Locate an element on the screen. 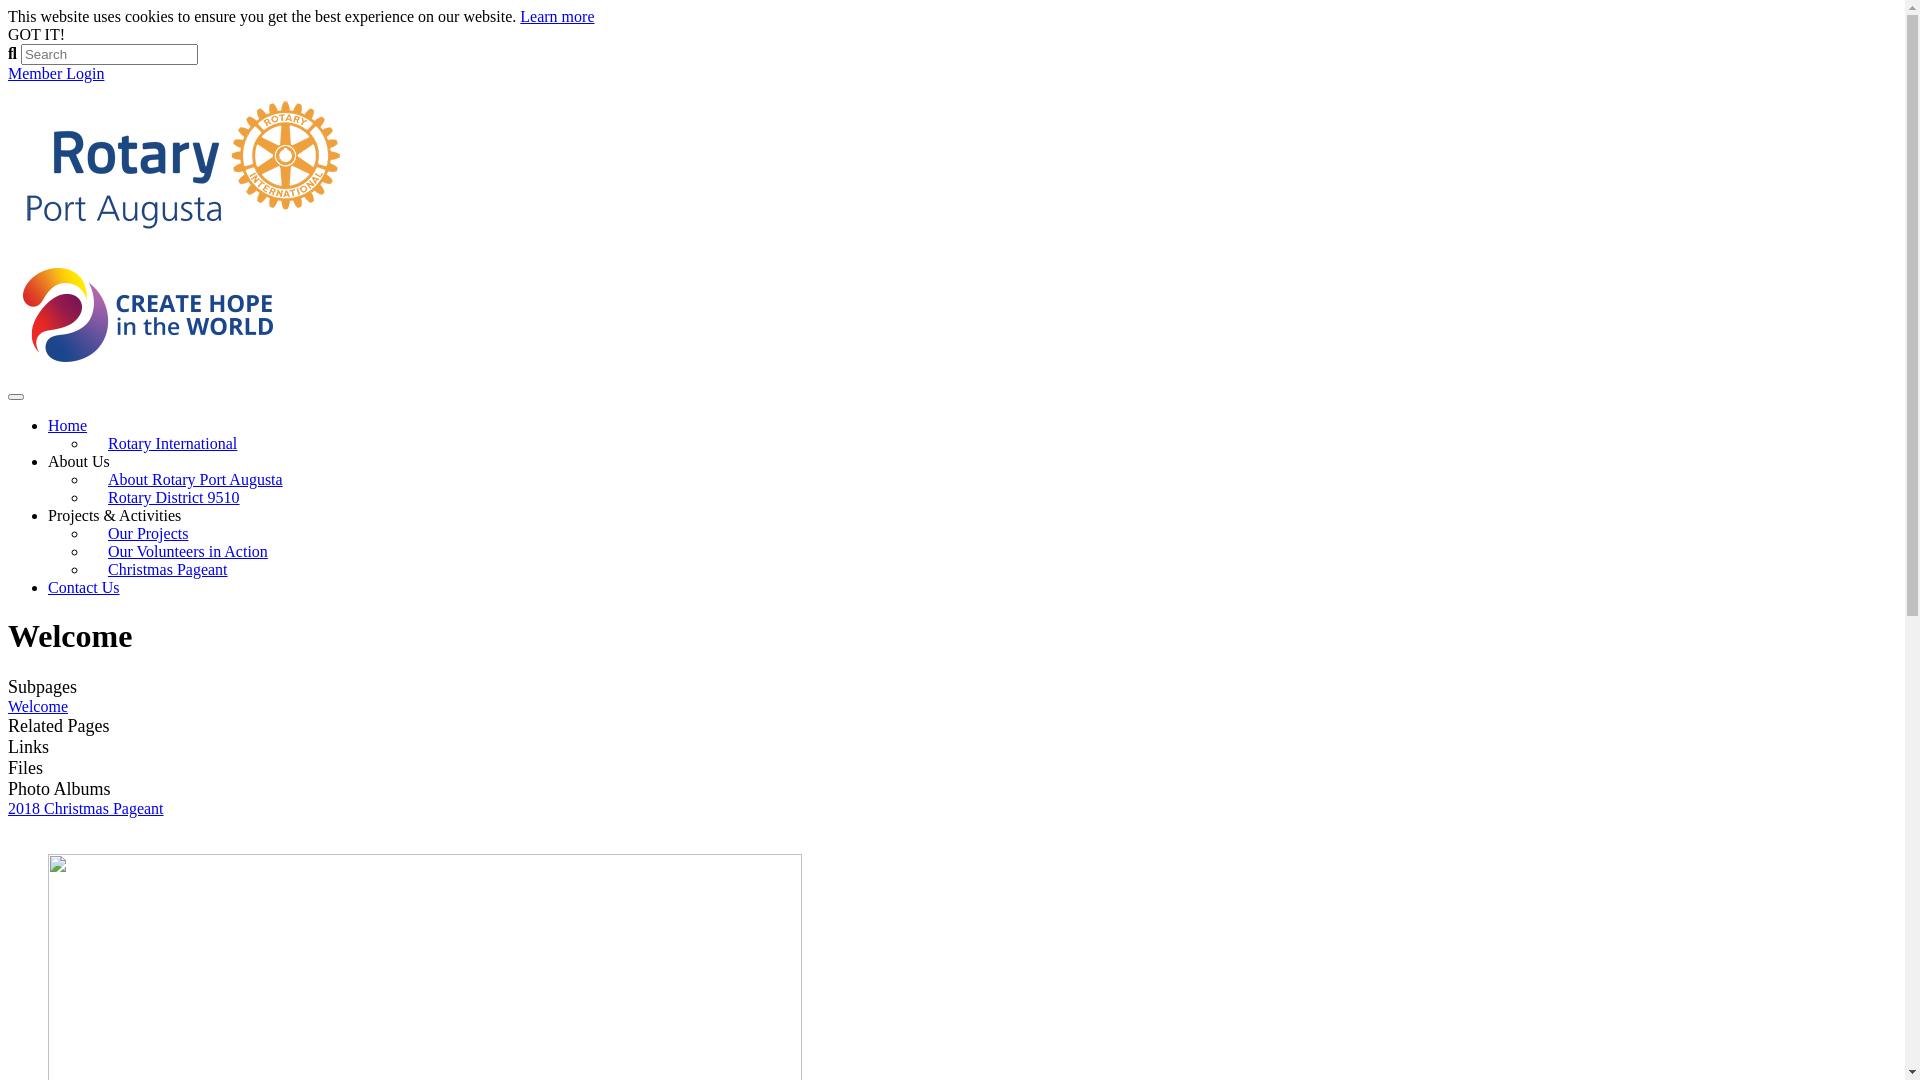  Toggle navigation is located at coordinates (16, 397).